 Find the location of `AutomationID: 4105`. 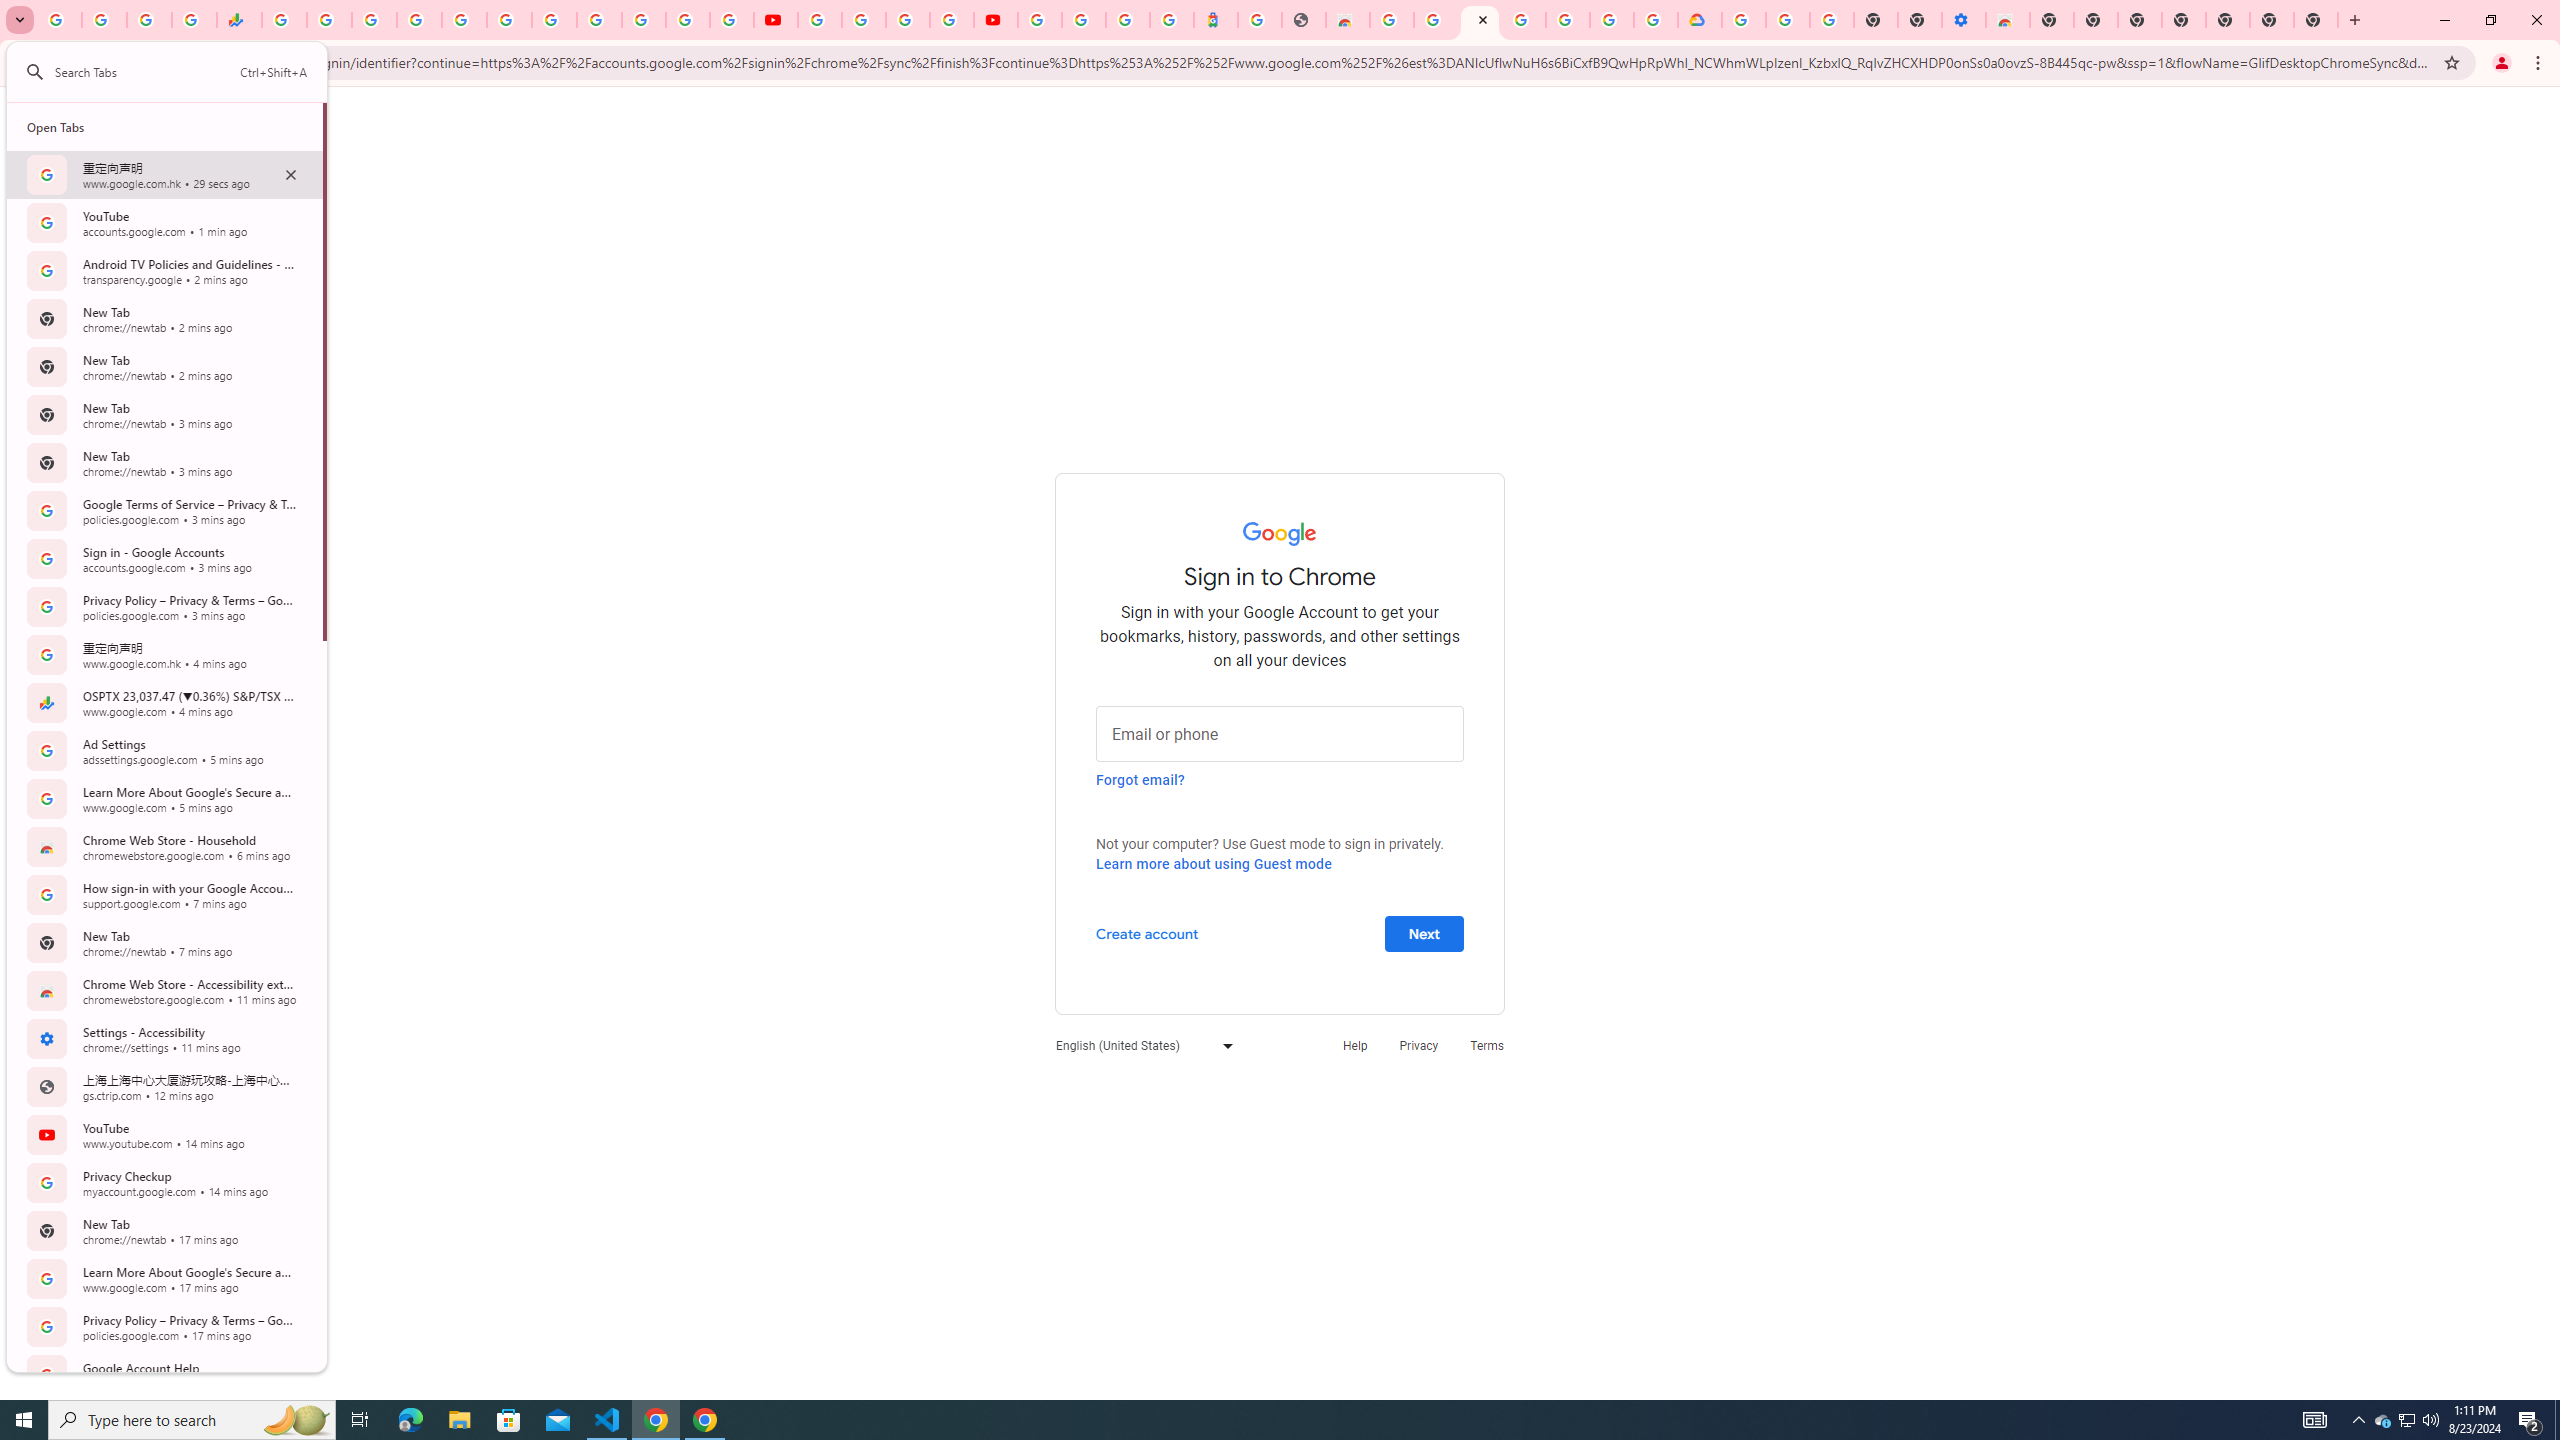

AutomationID: 4105 is located at coordinates (2315, 1420).